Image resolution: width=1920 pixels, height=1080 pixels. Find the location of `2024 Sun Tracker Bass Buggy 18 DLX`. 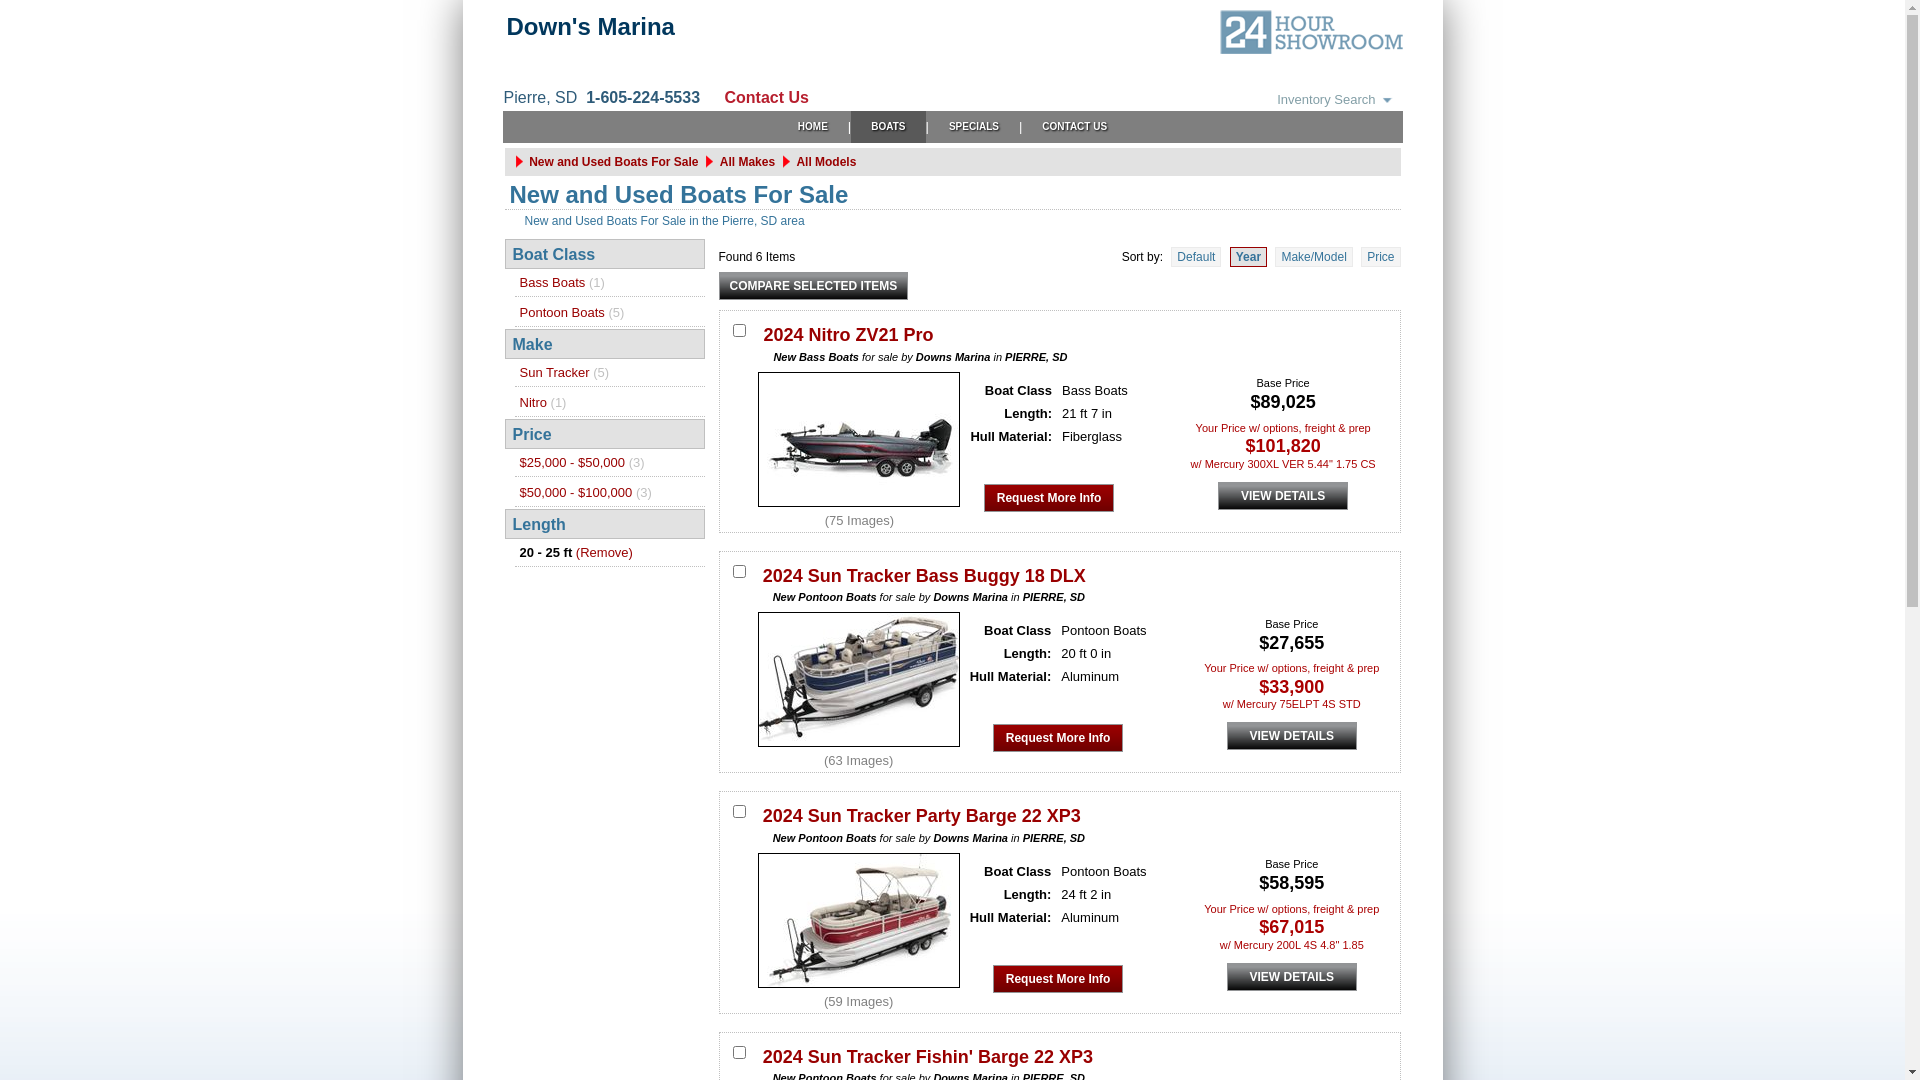

2024 Sun Tracker Bass Buggy 18 DLX is located at coordinates (924, 576).